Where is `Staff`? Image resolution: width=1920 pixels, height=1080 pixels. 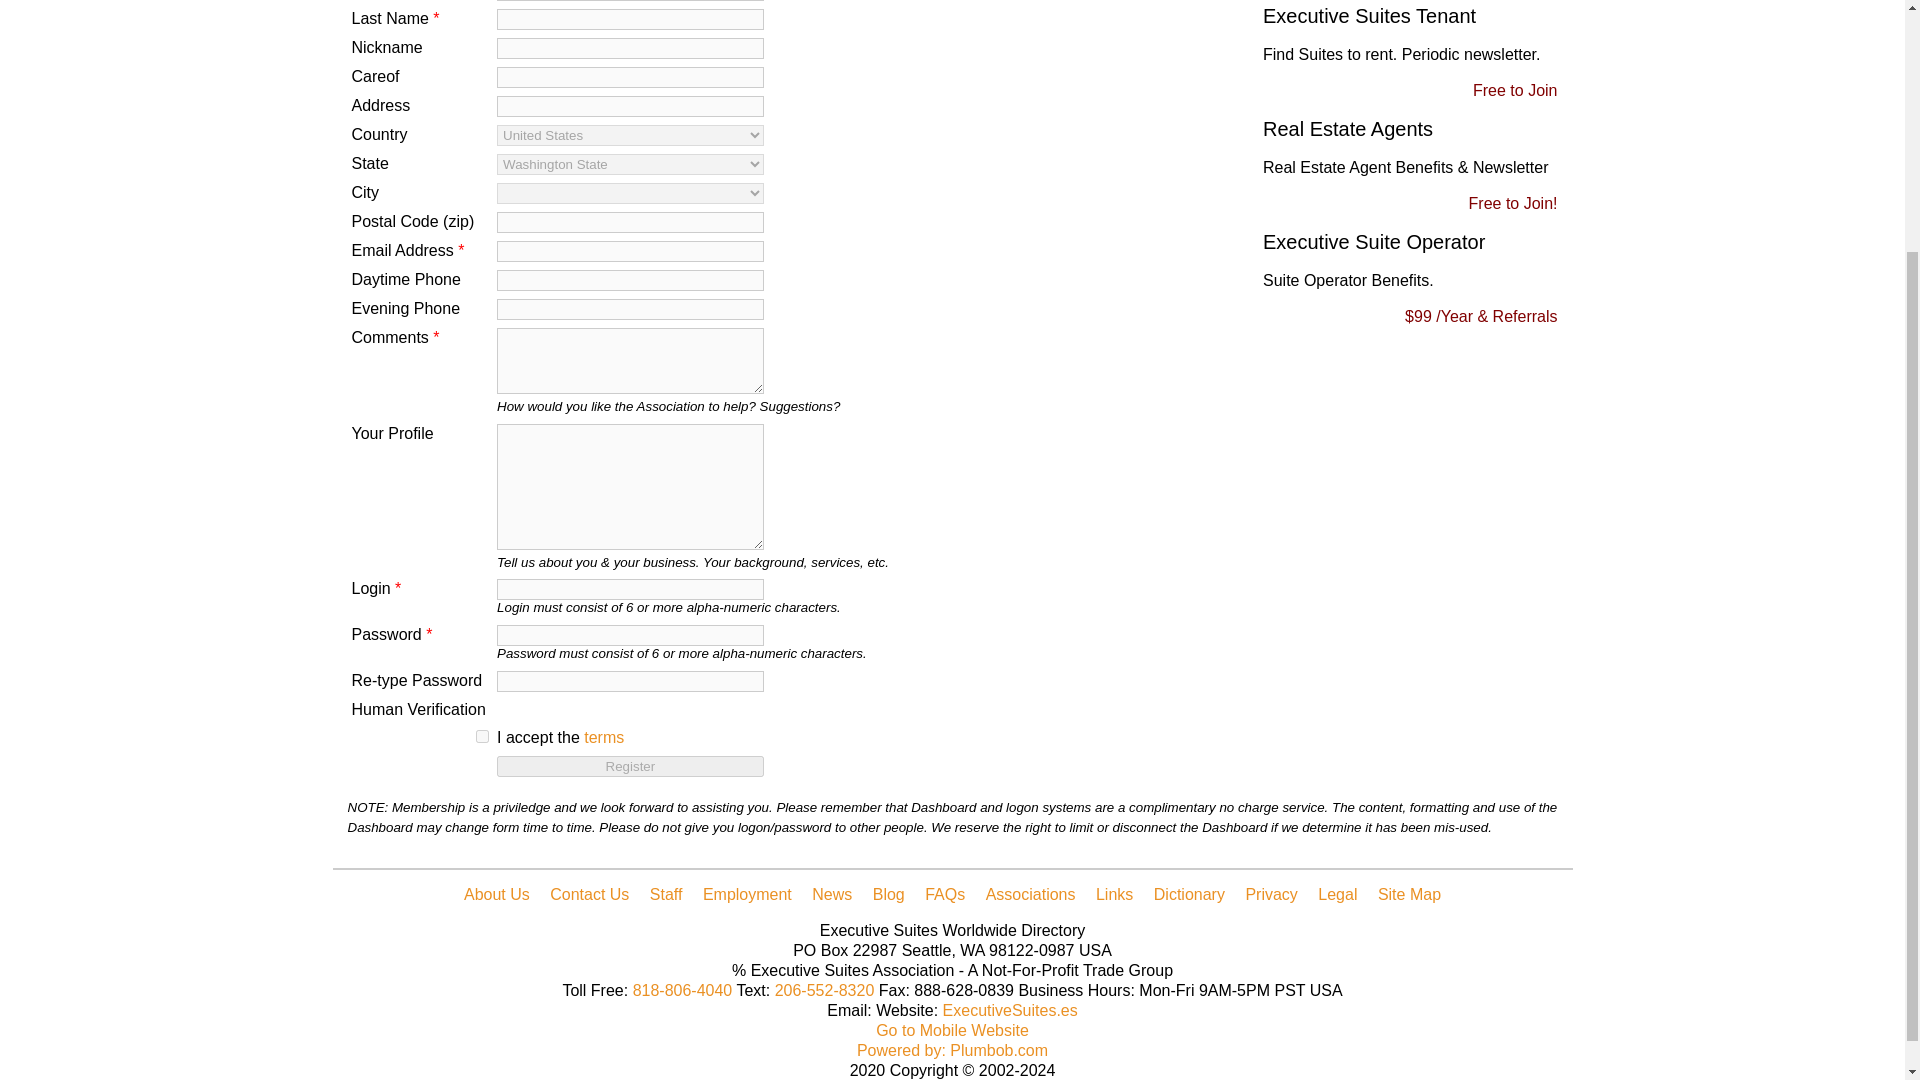 Staff is located at coordinates (666, 894).